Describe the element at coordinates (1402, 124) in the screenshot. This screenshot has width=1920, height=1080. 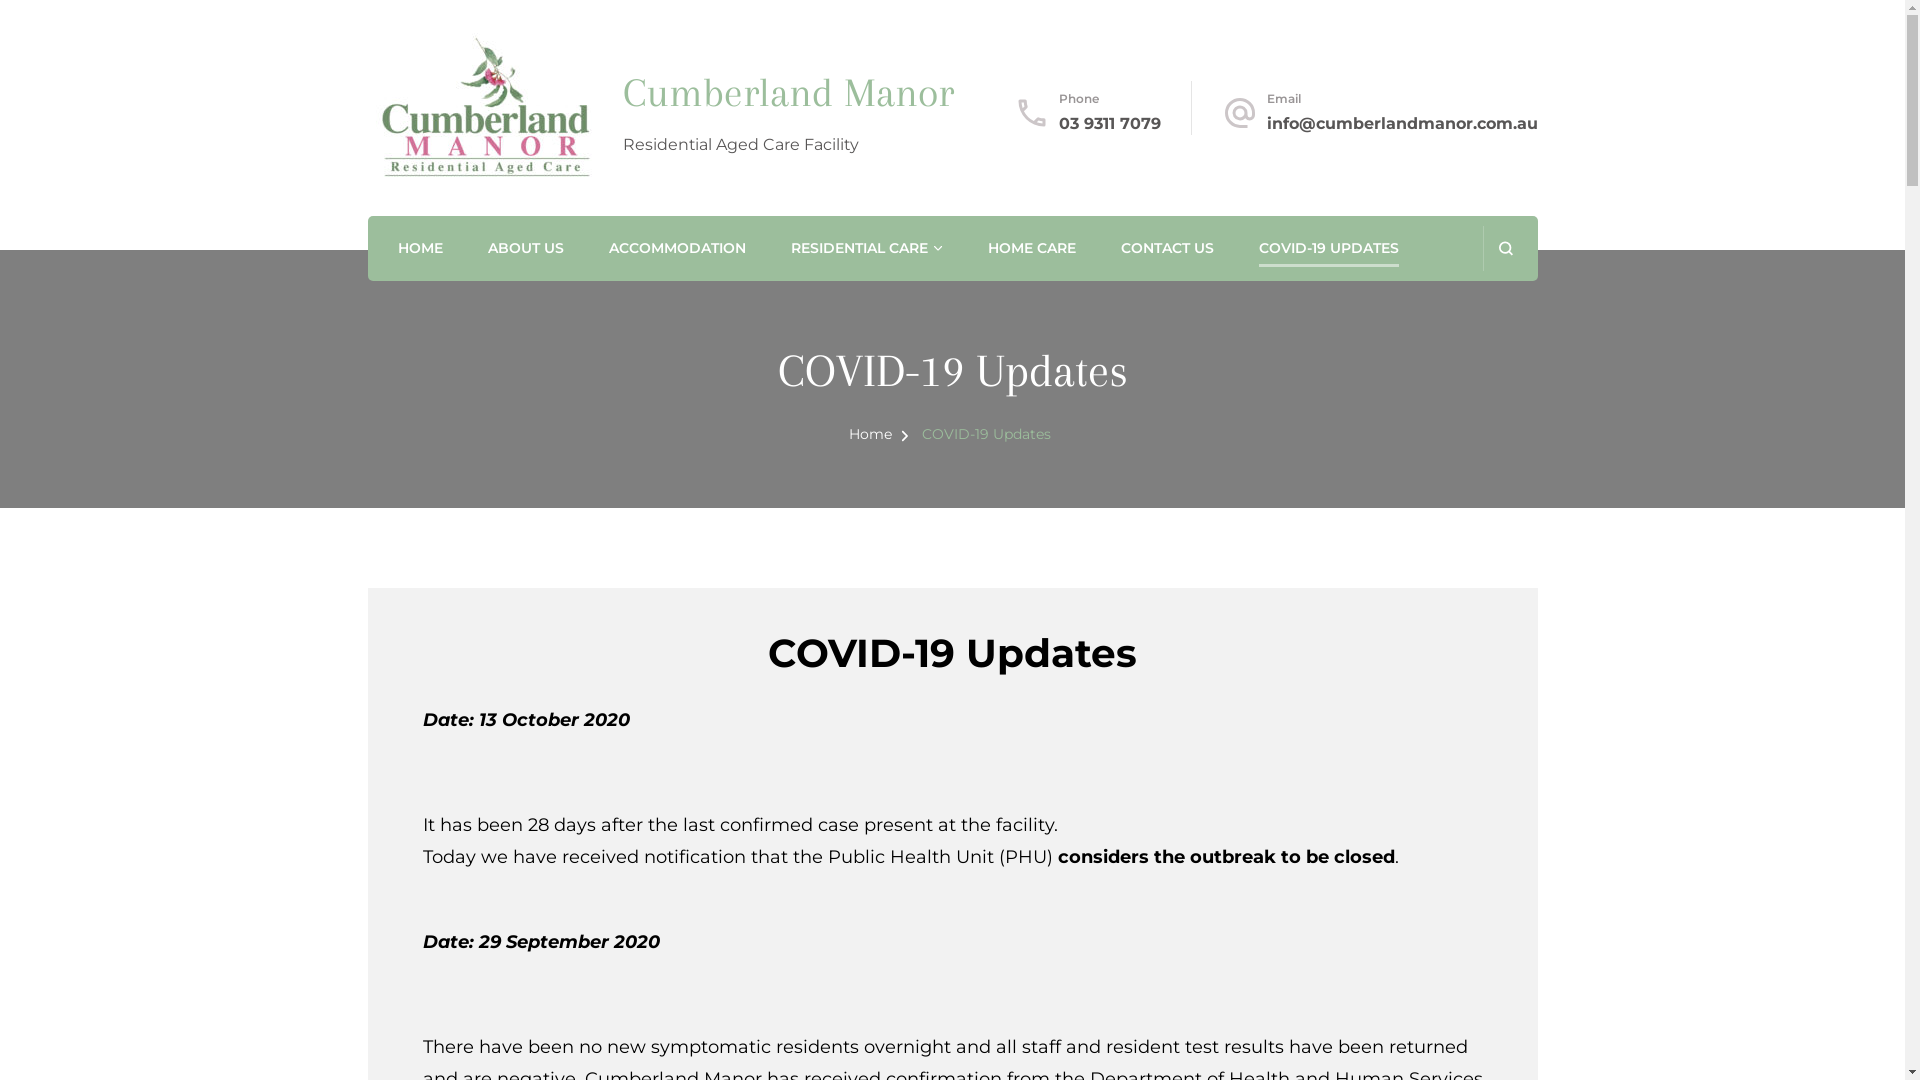
I see `info@cumberlandmanor.com.au` at that location.